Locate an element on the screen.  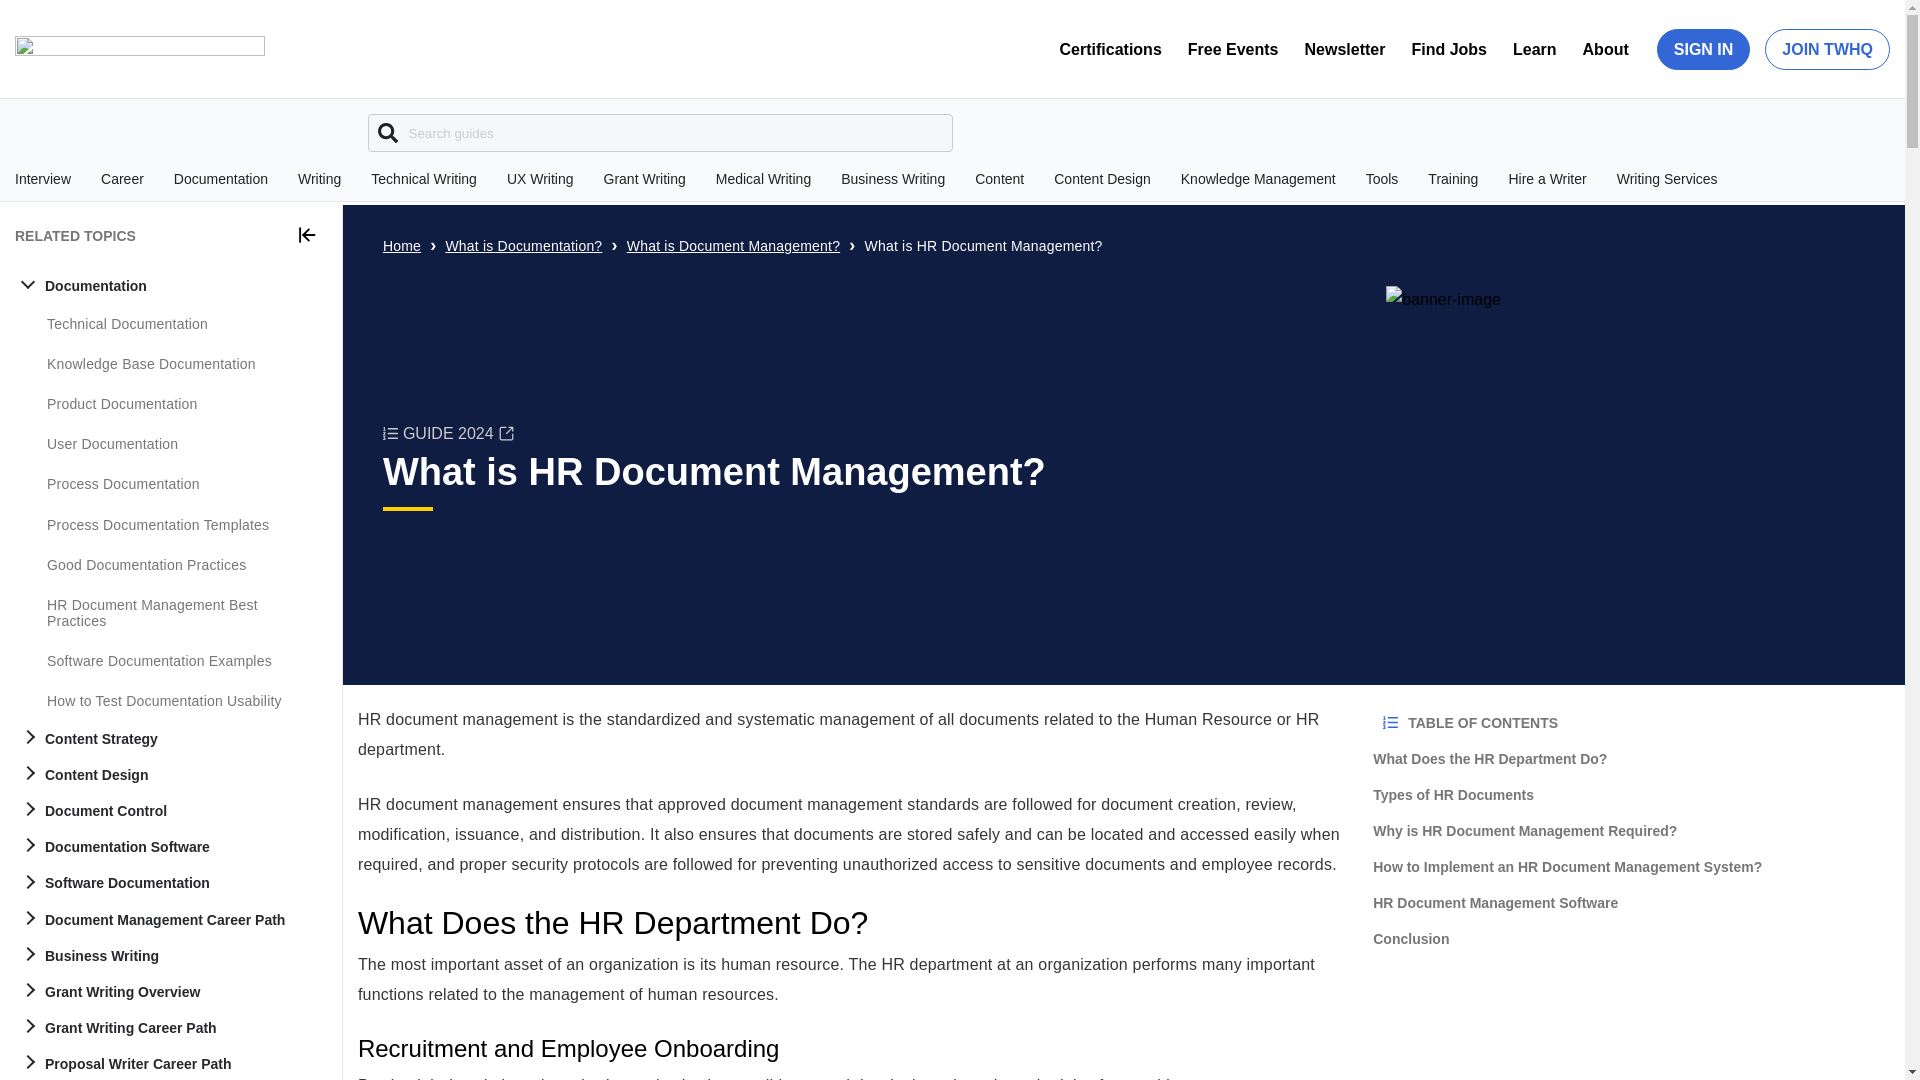
Interview is located at coordinates (43, 178).